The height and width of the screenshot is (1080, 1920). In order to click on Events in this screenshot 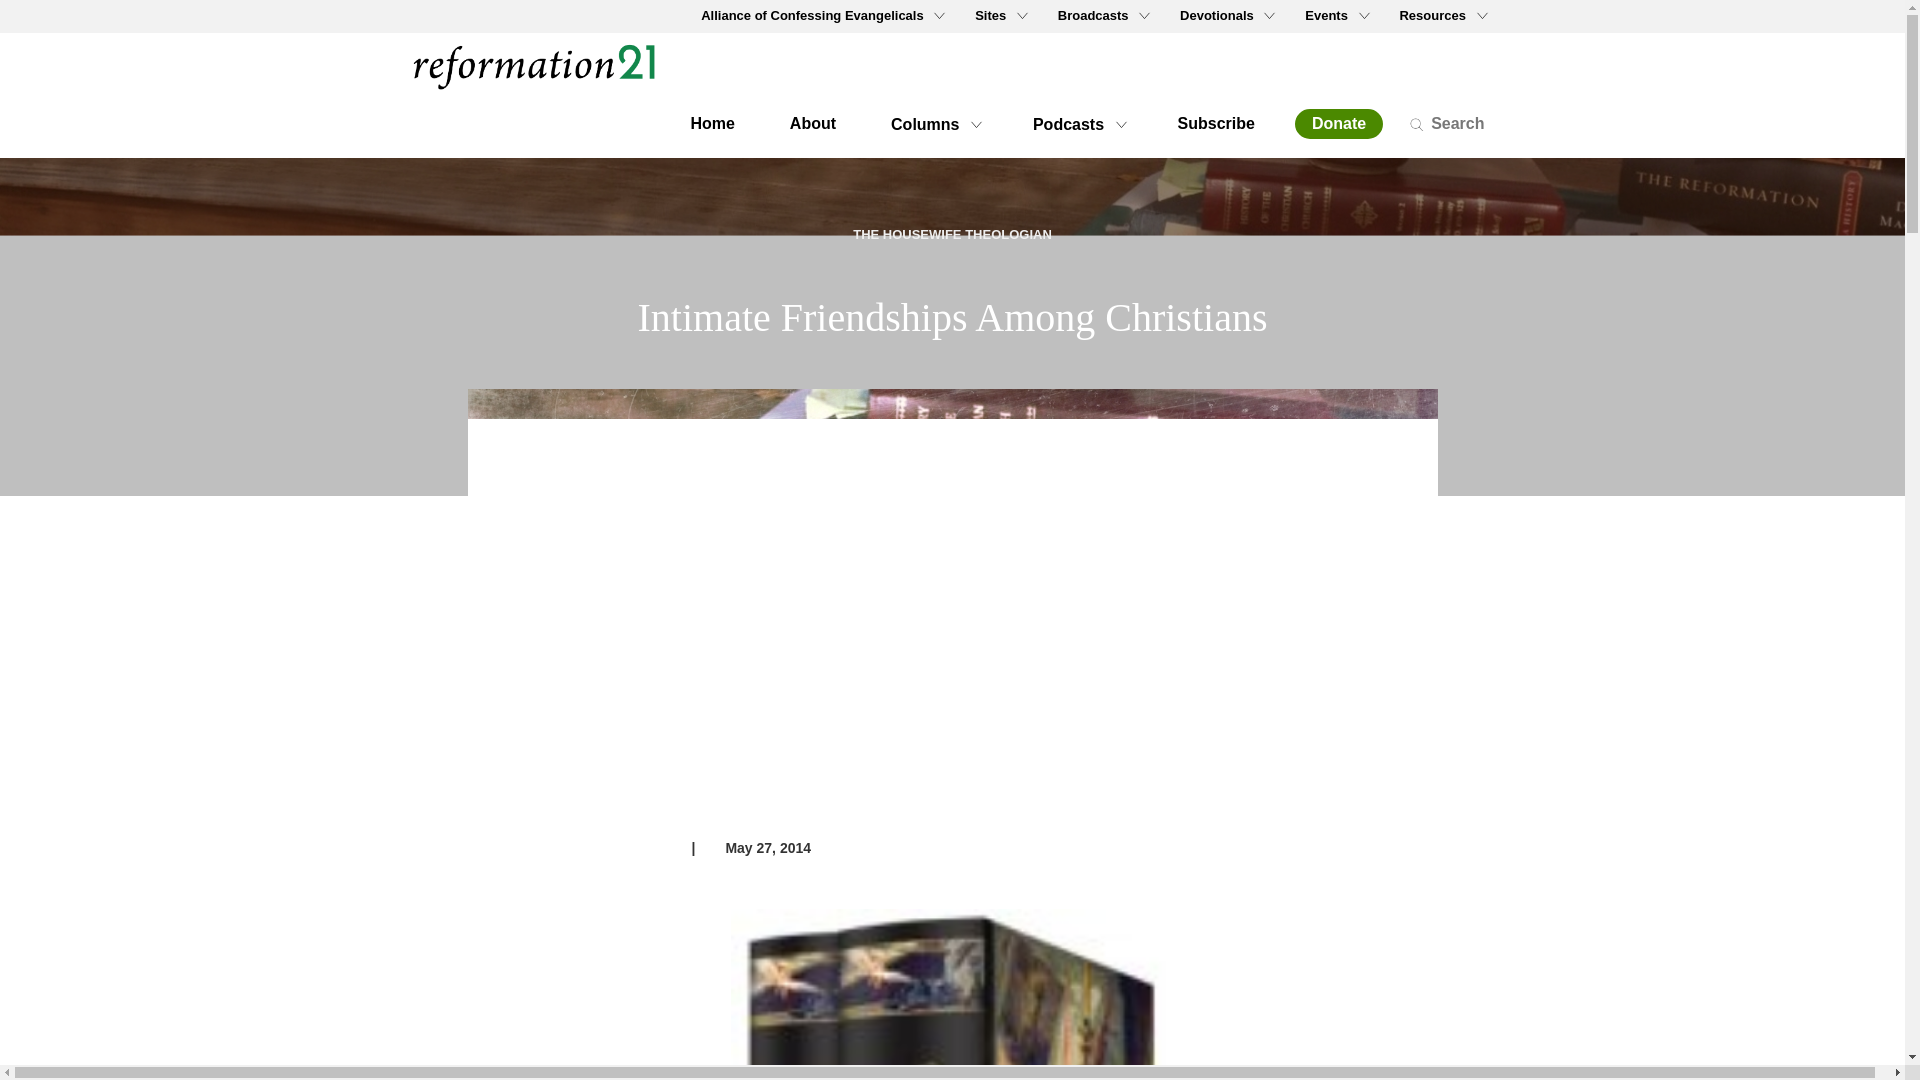, I will do `click(1335, 16)`.